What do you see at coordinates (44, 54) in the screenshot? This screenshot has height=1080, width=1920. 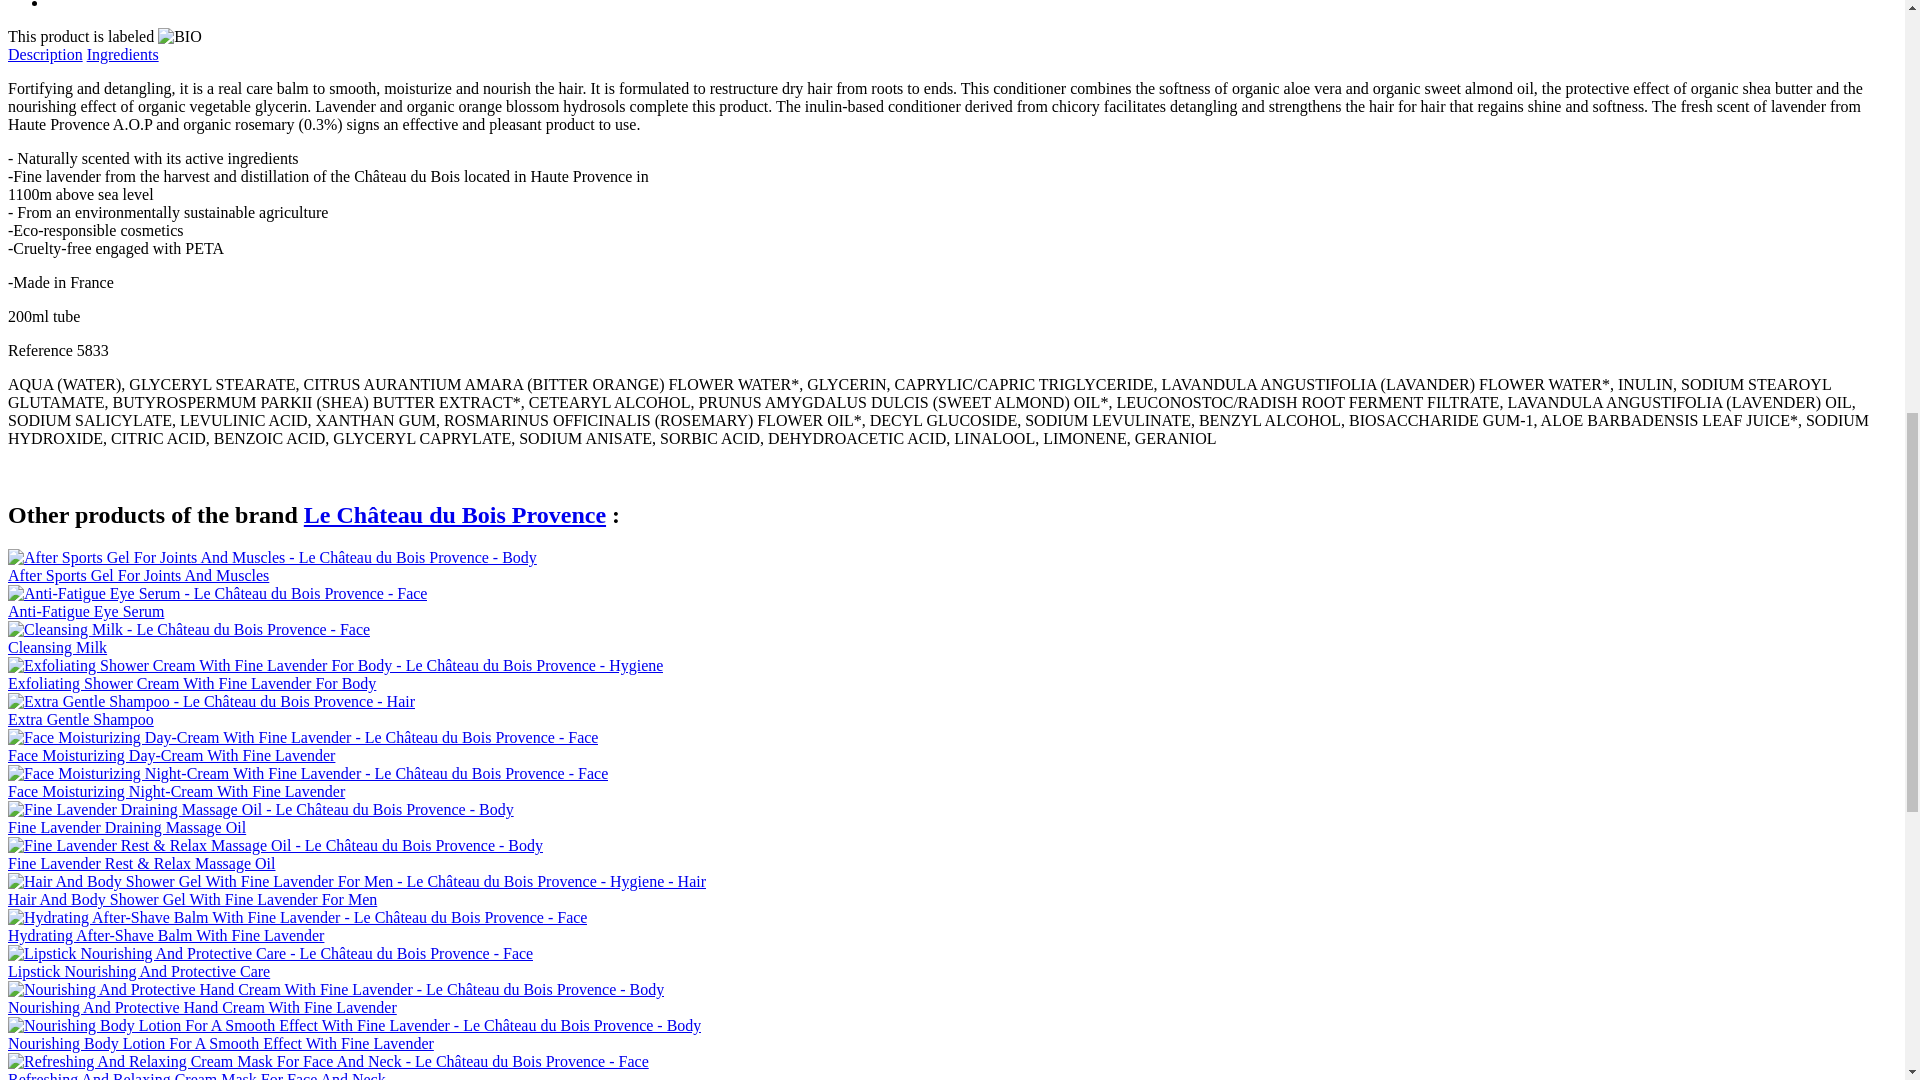 I see `Description` at bounding box center [44, 54].